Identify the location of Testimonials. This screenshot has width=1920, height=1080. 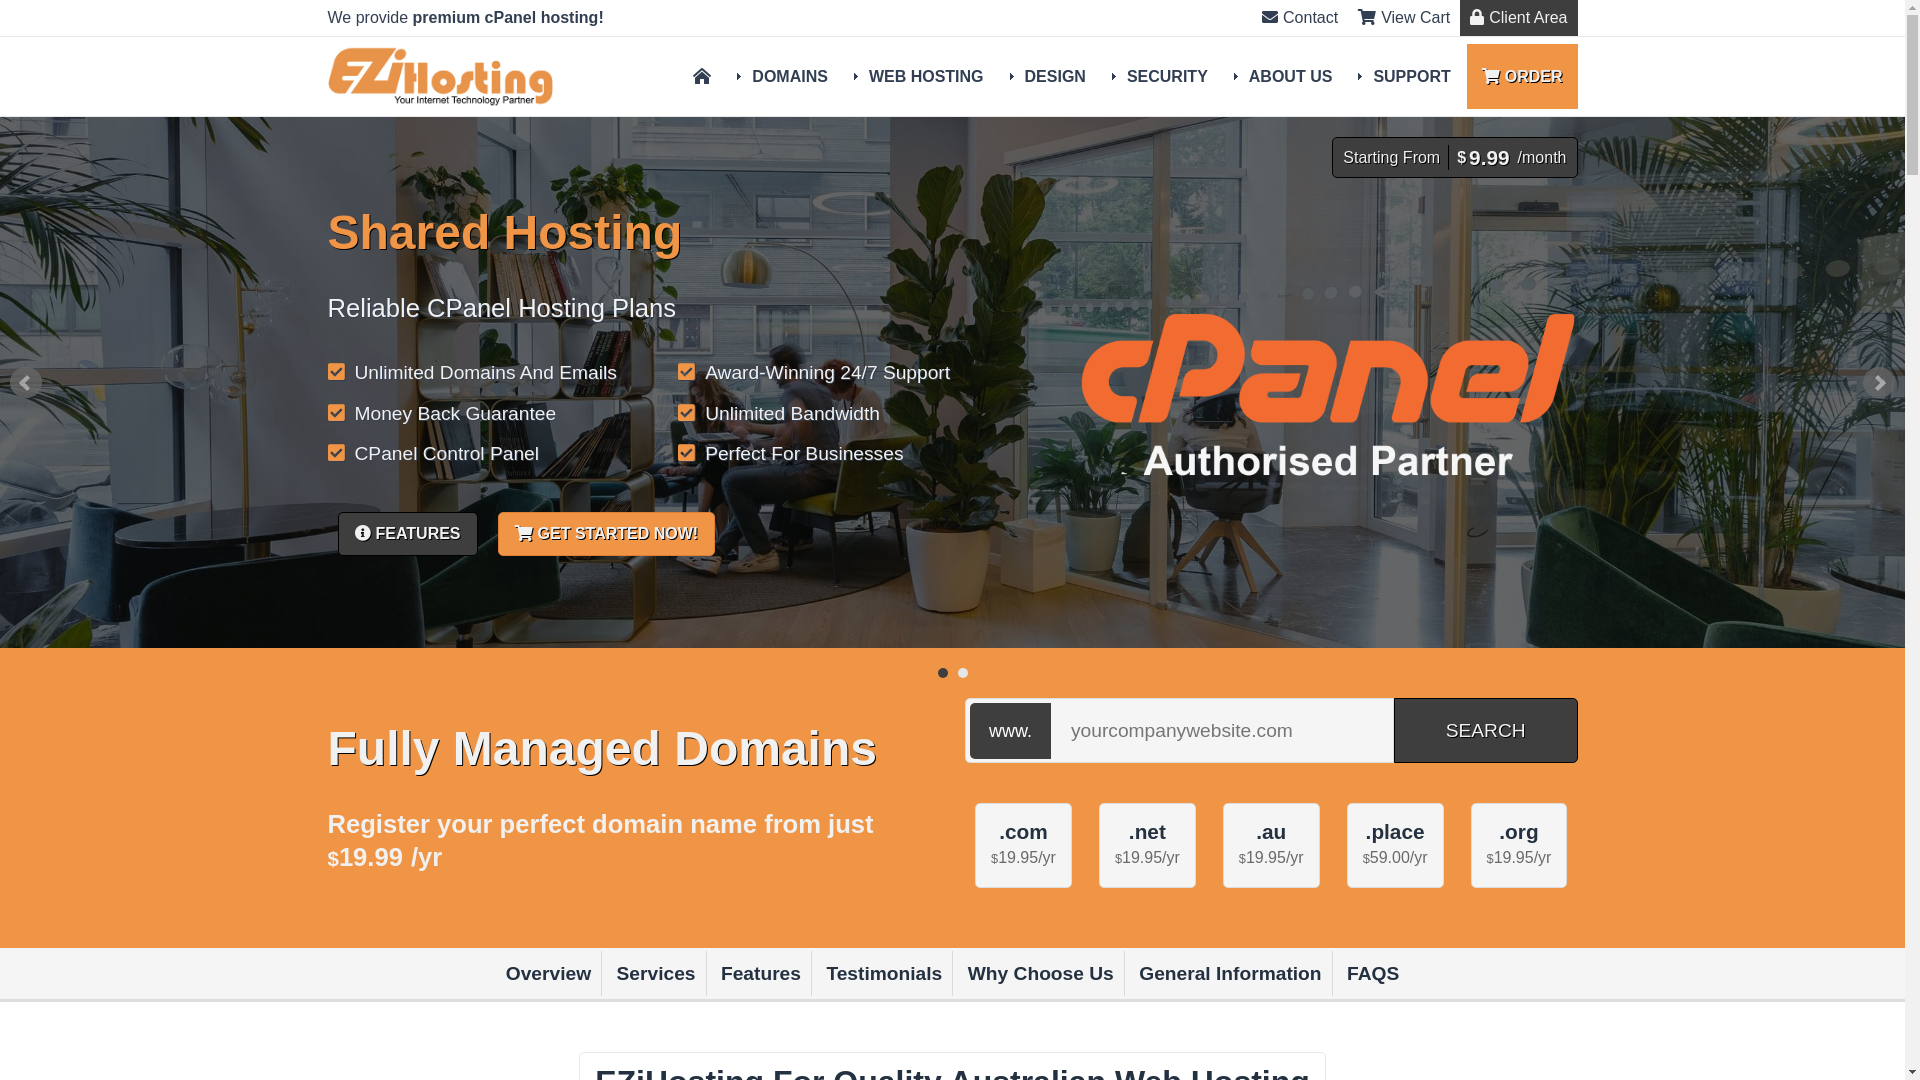
(884, 974).